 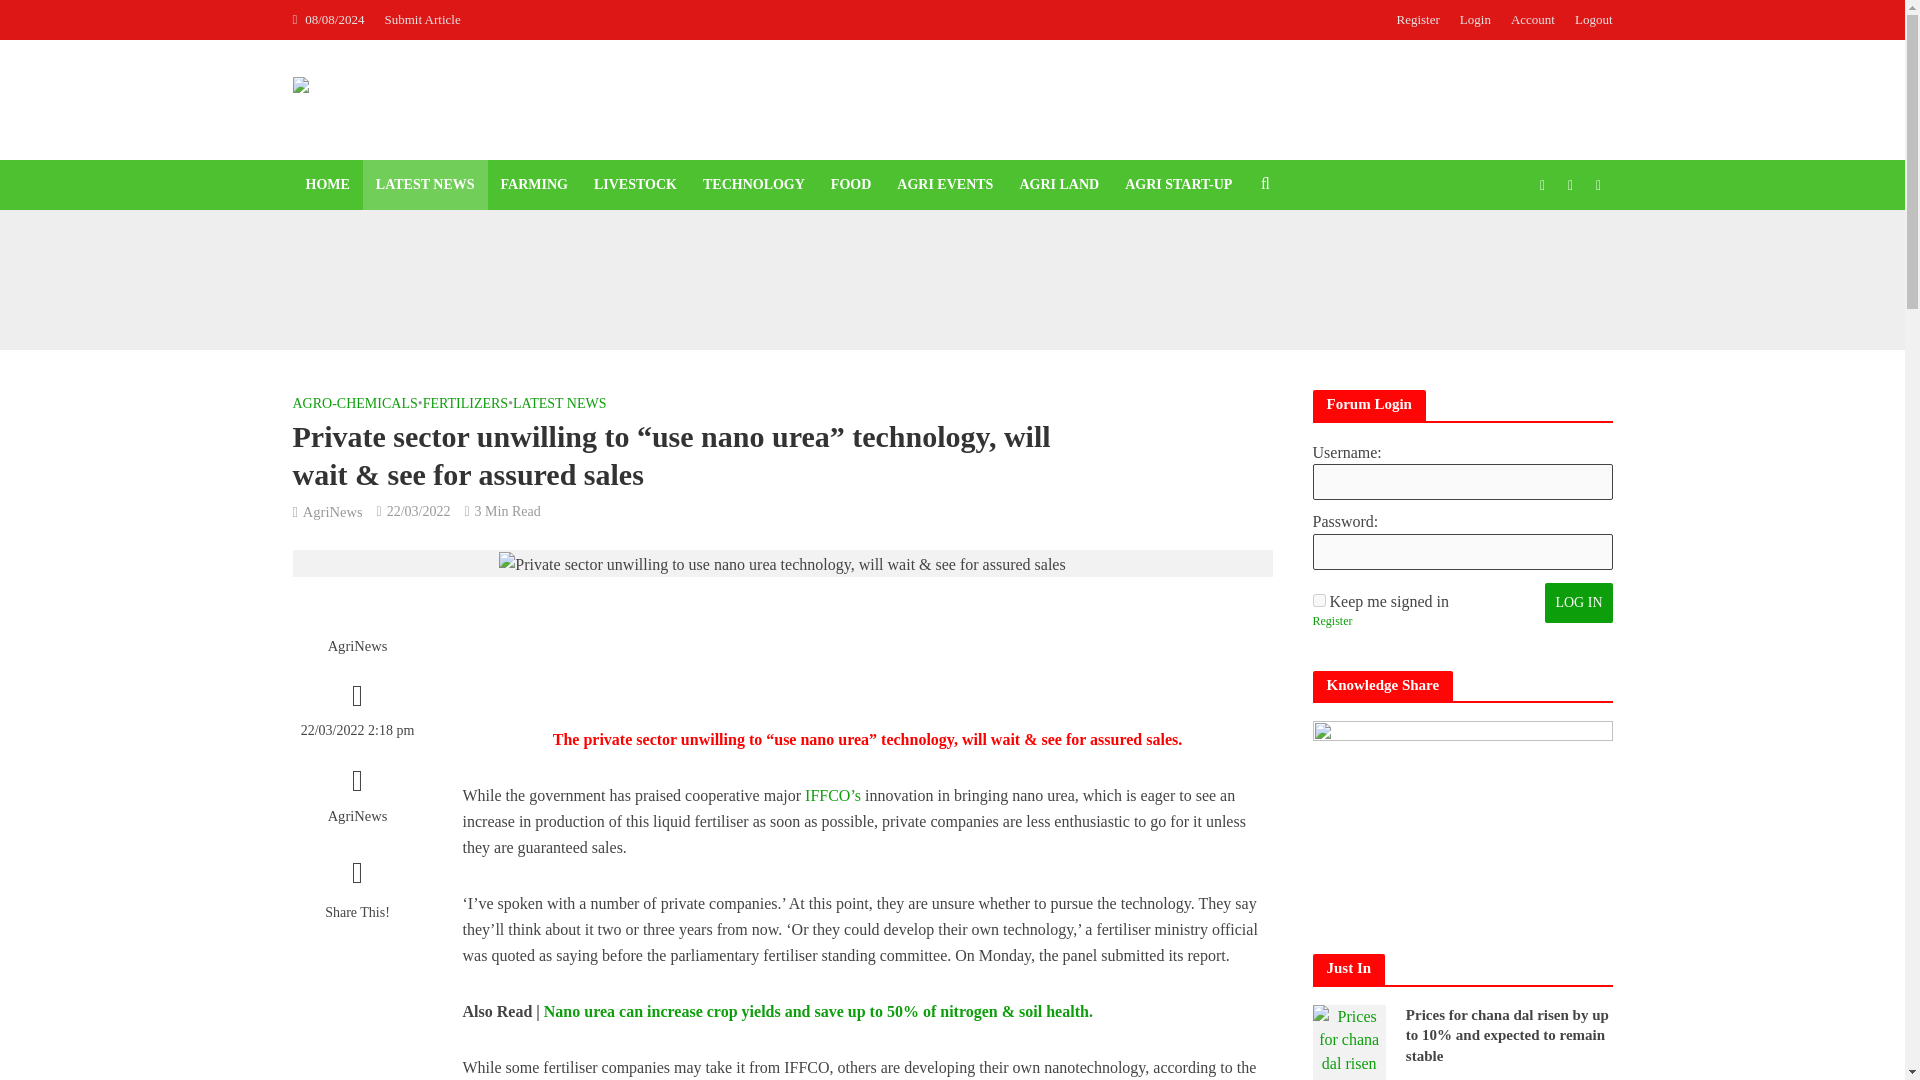 What do you see at coordinates (1318, 600) in the screenshot?
I see `forever` at bounding box center [1318, 600].